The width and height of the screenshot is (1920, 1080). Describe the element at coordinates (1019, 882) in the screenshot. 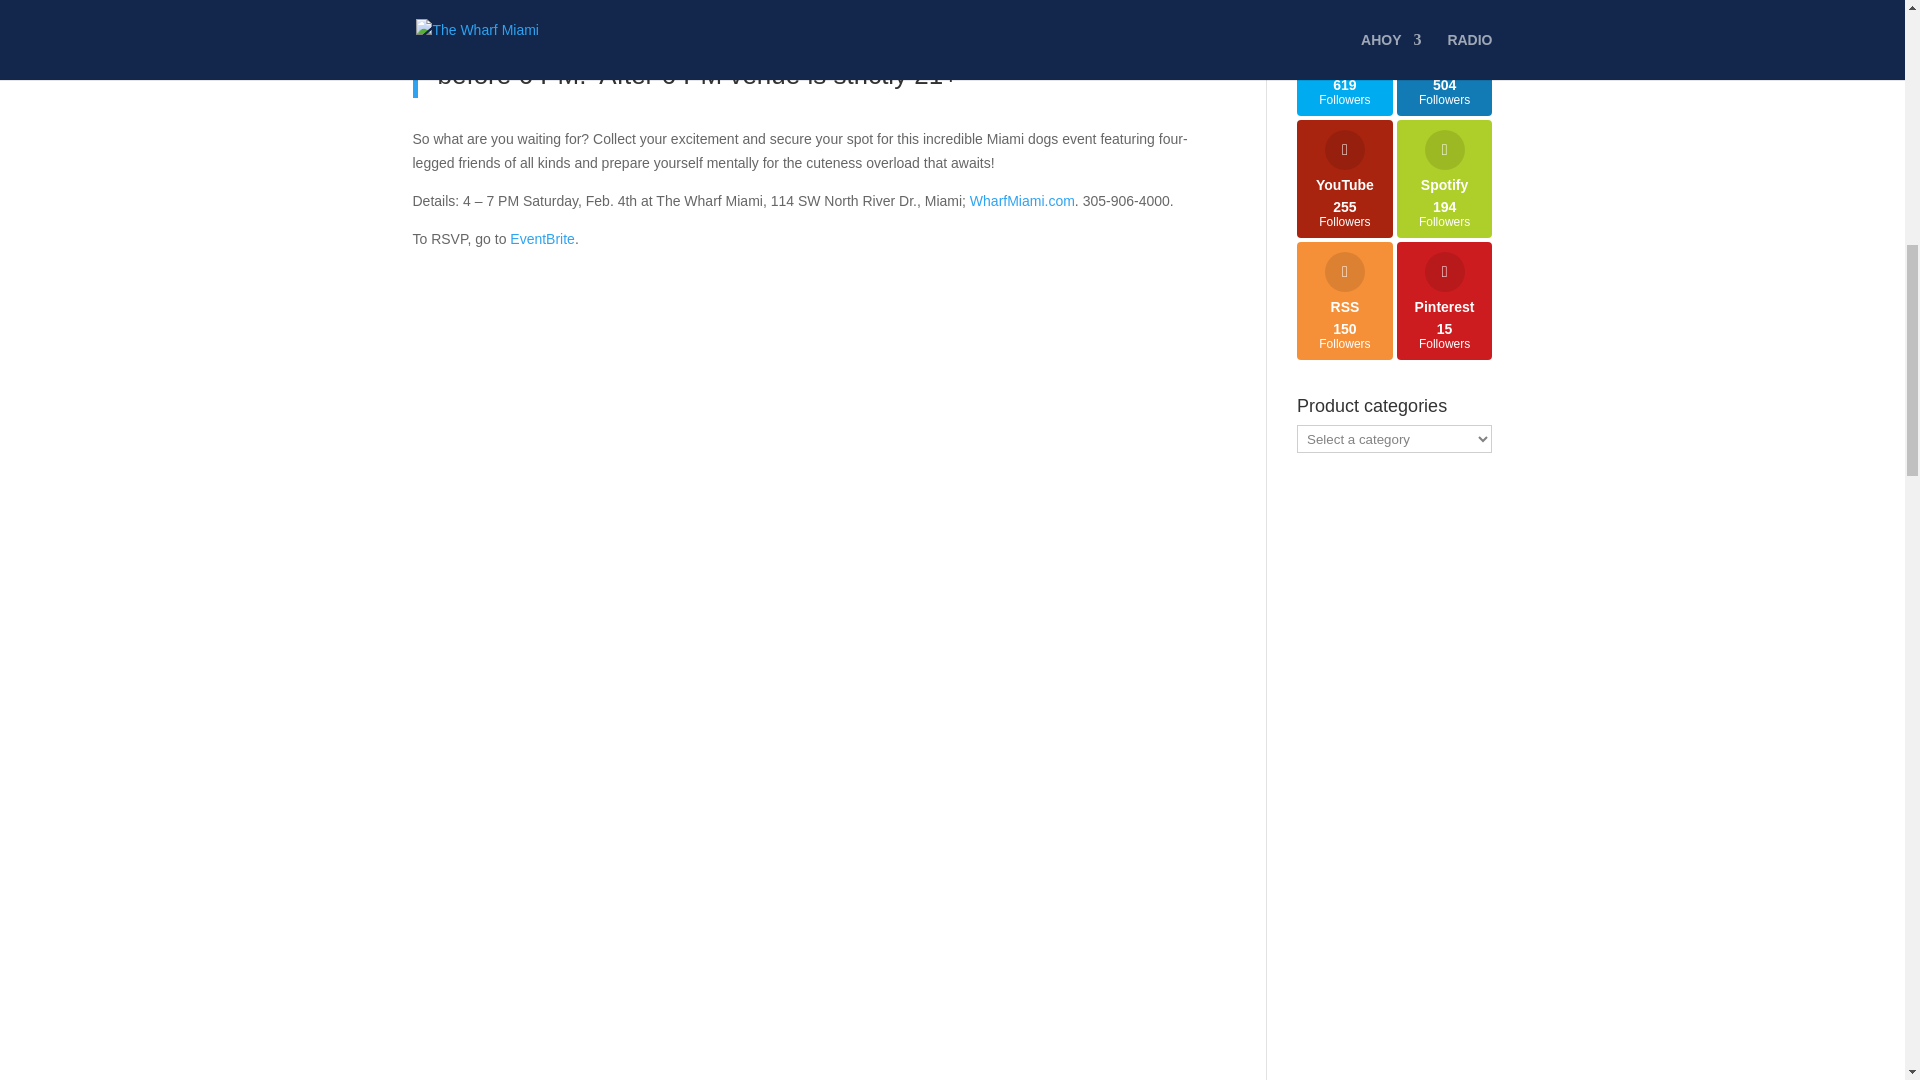

I see `Miami Dogs - The Wharf Miami` at that location.